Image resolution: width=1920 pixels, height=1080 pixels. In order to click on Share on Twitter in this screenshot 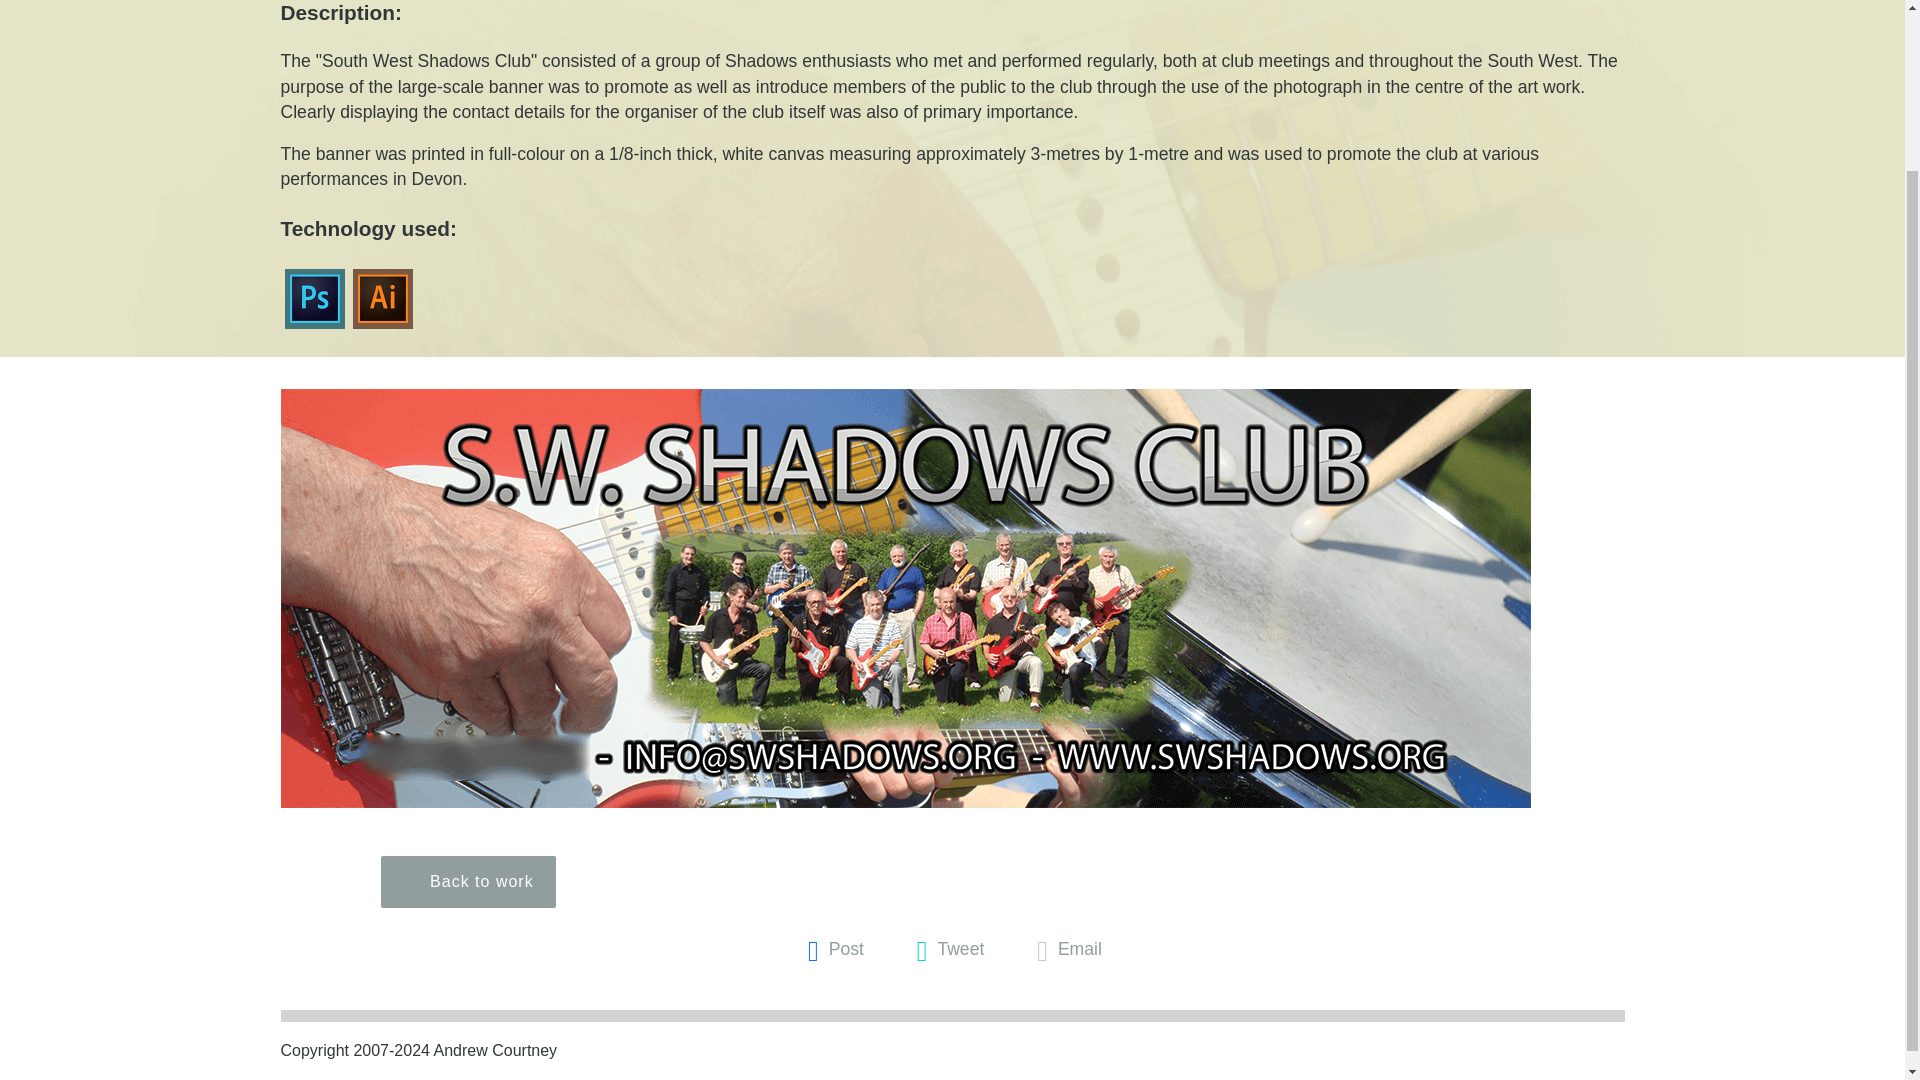, I will do `click(948, 951)`.